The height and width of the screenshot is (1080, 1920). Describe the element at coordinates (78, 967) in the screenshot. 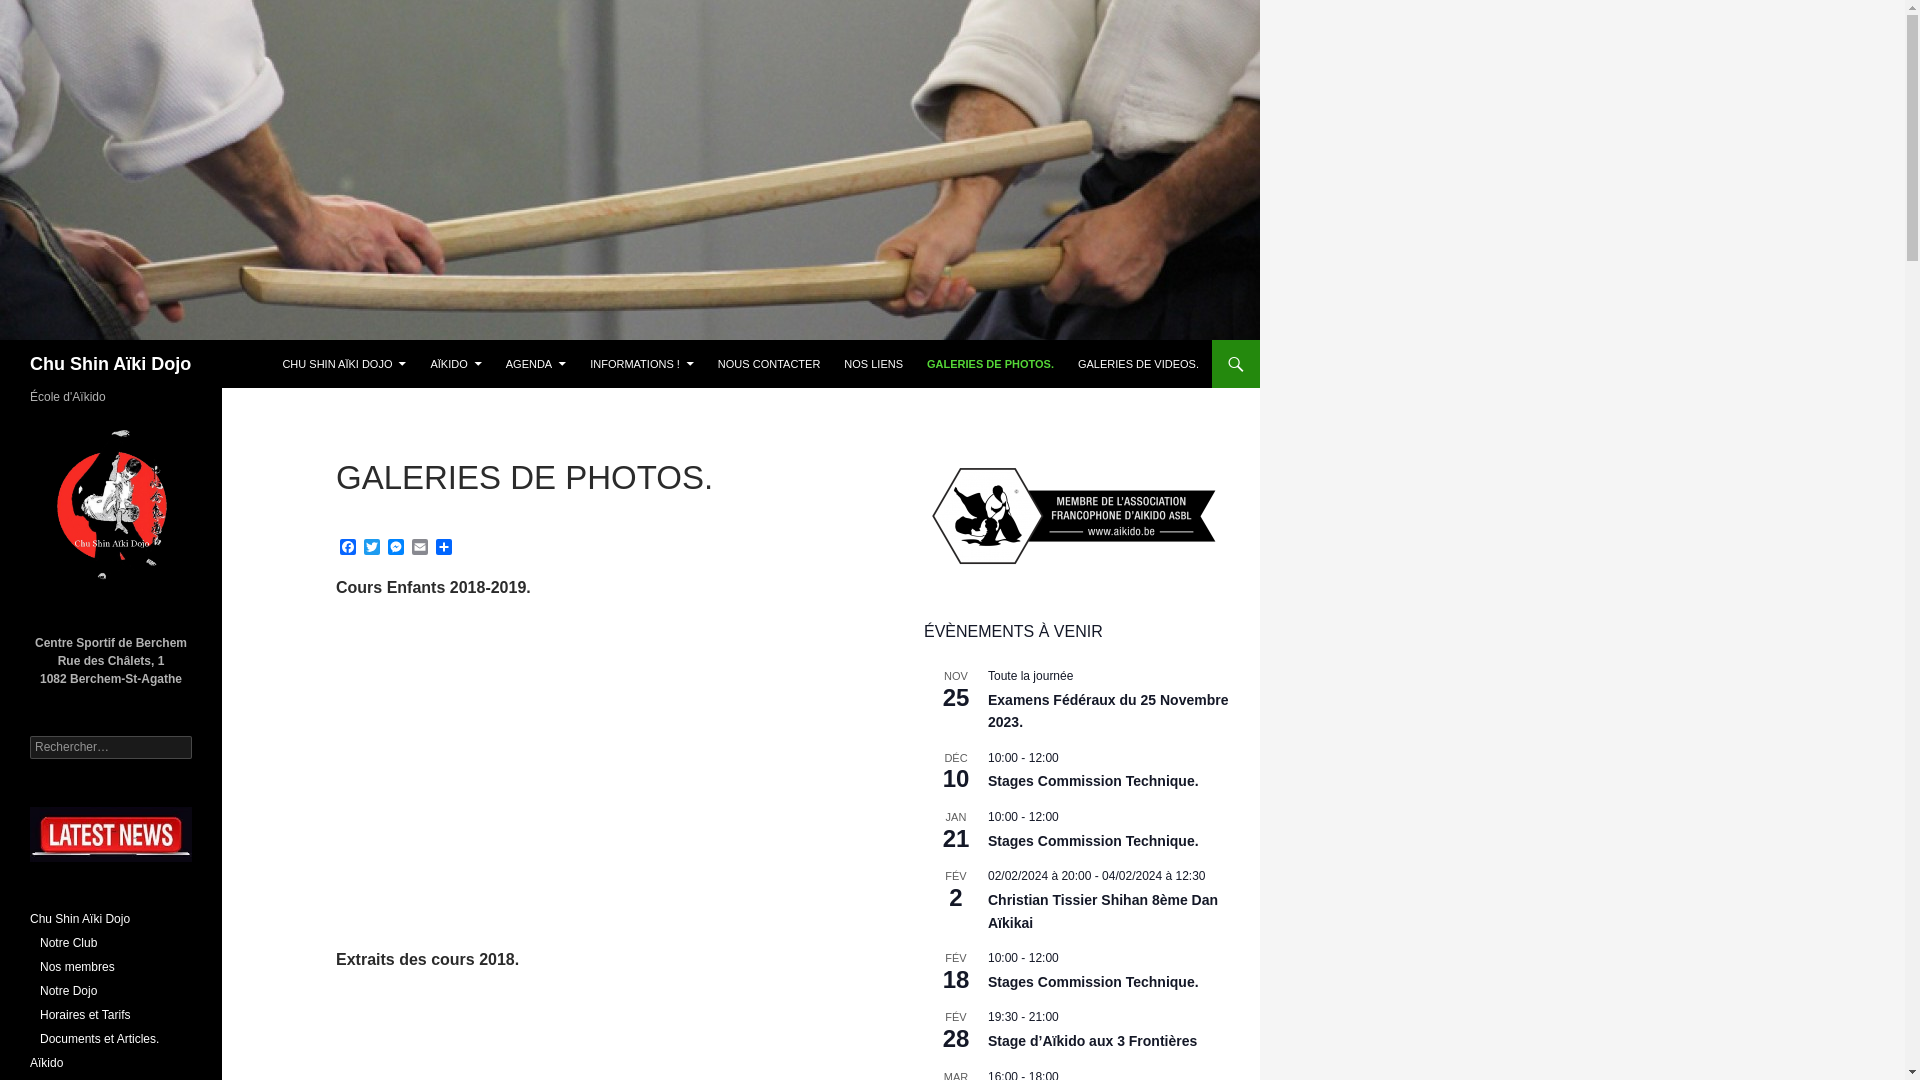

I see `Nos membres` at that location.